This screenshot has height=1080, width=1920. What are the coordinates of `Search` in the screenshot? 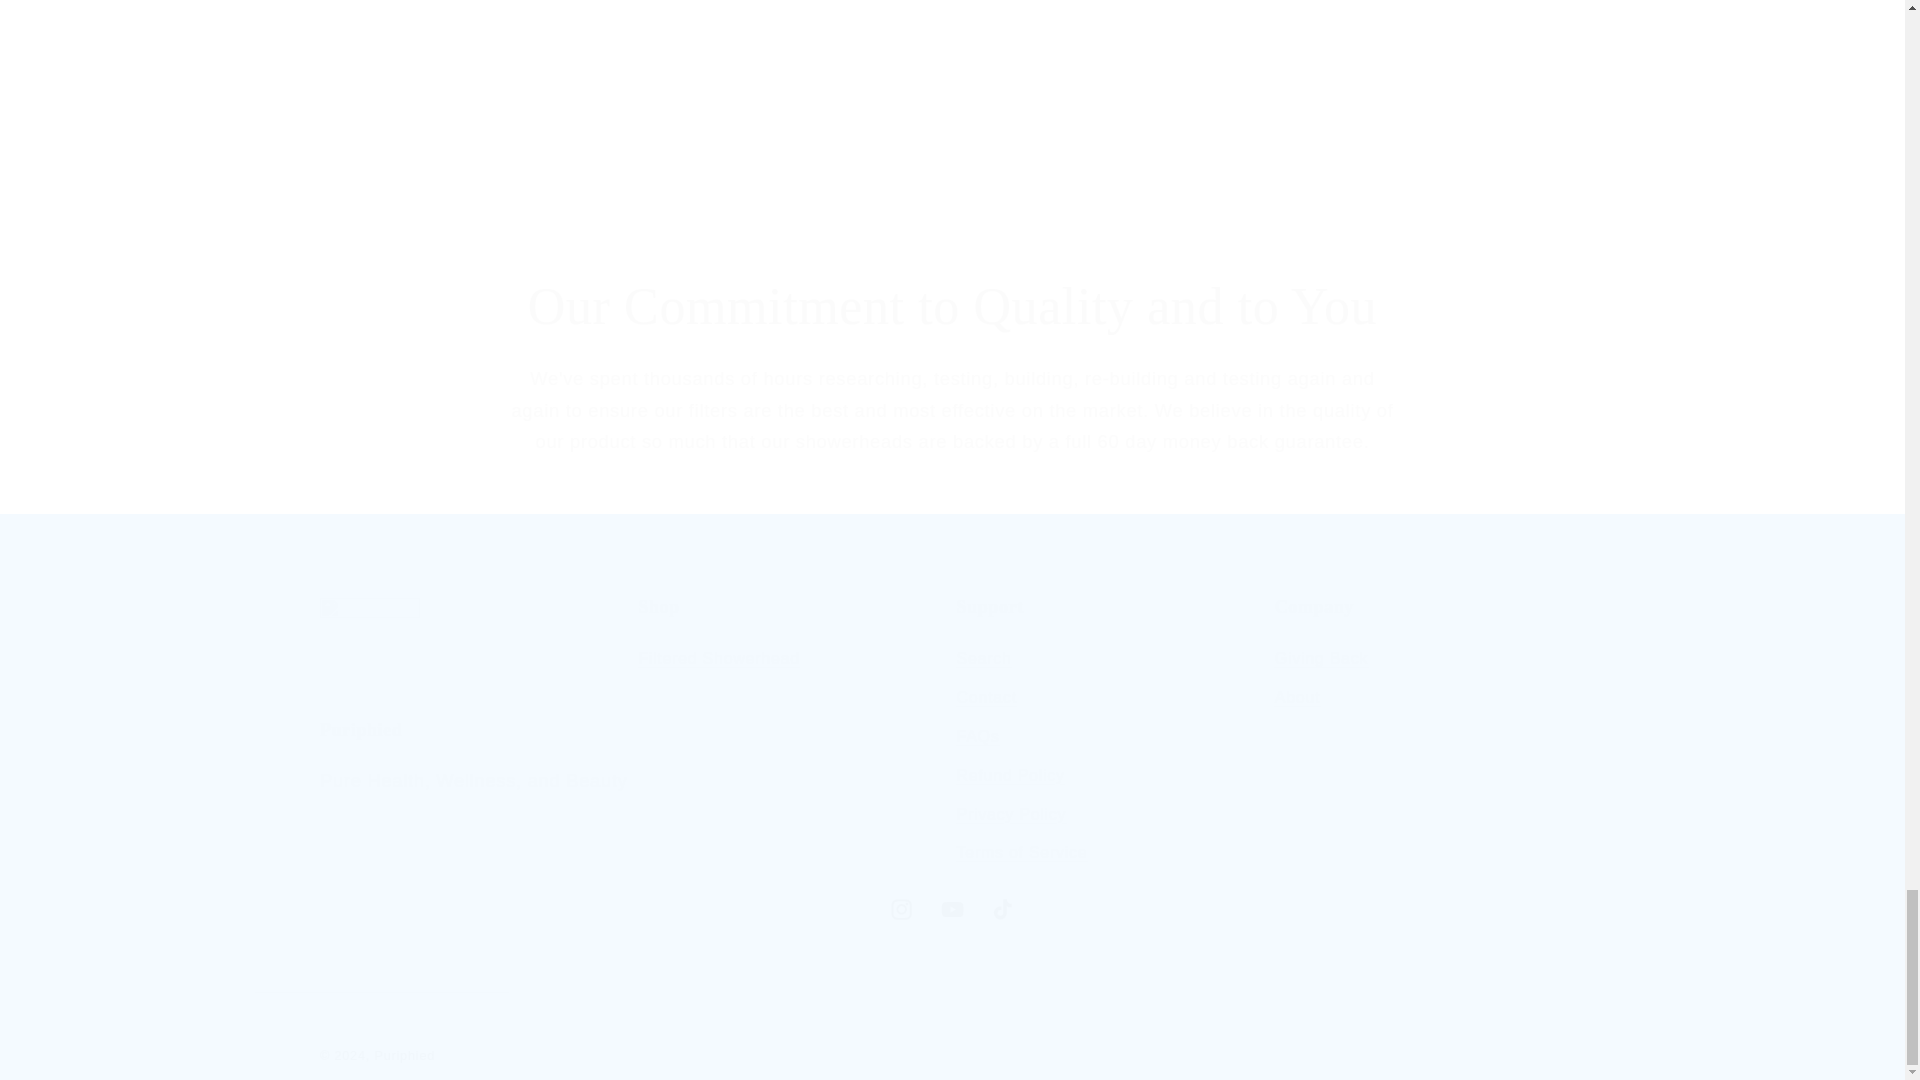 It's located at (977, 736).